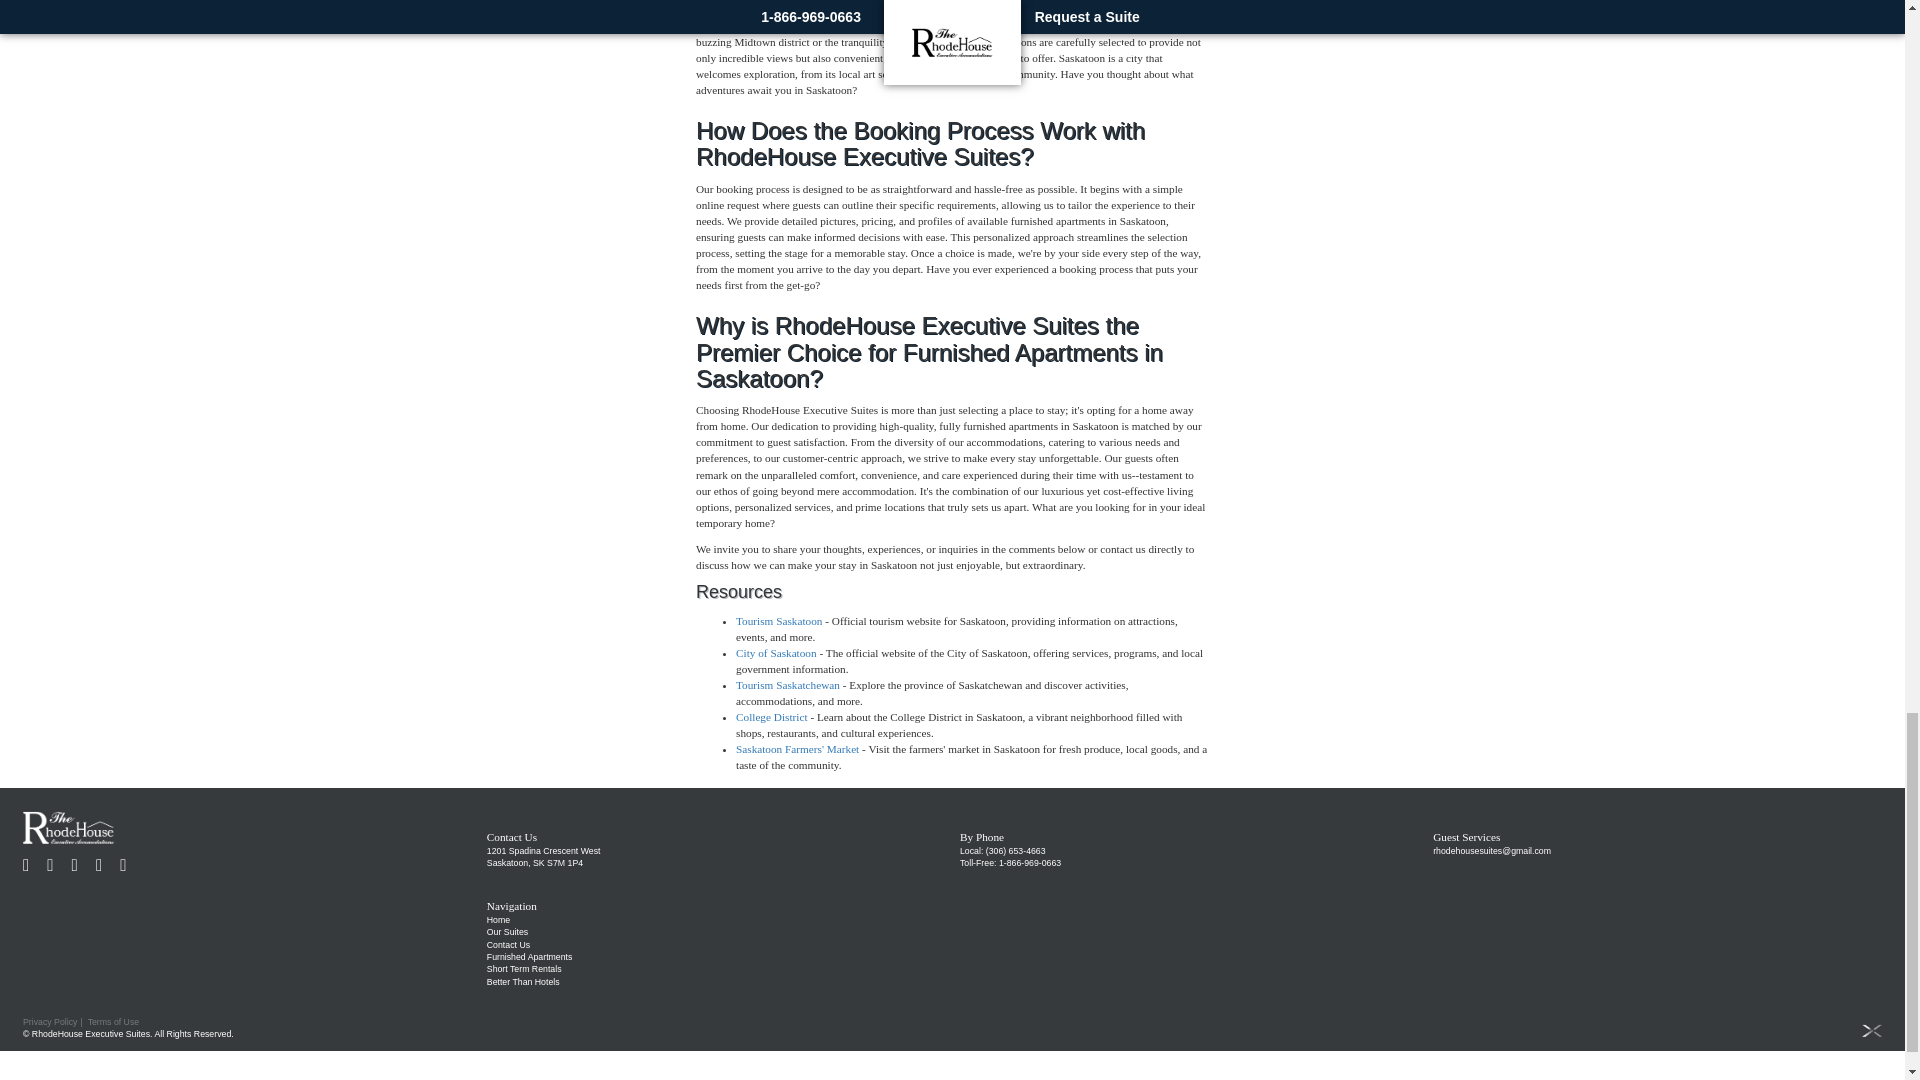 The image size is (1920, 1080). Describe the element at coordinates (508, 944) in the screenshot. I see `Contact Us` at that location.